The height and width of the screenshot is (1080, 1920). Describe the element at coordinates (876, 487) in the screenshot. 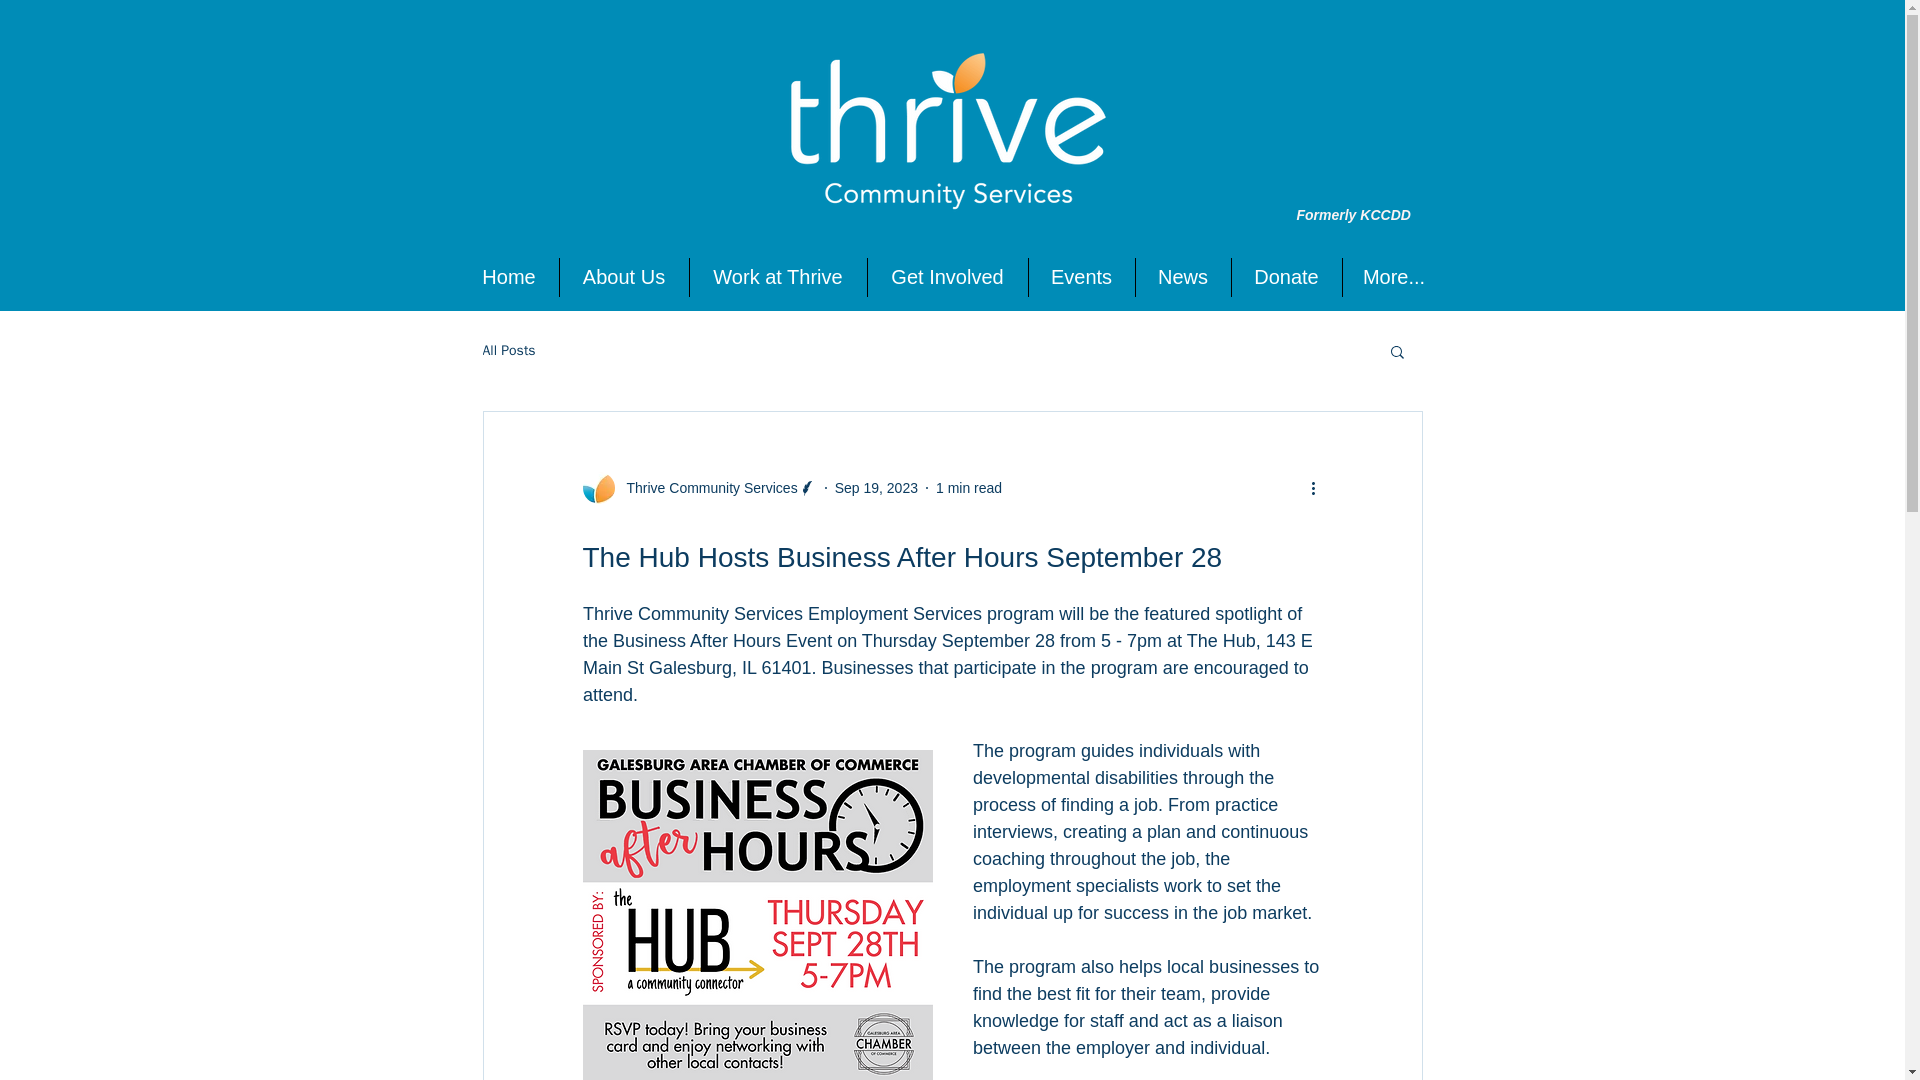

I see `Sep 19, 2023` at that location.